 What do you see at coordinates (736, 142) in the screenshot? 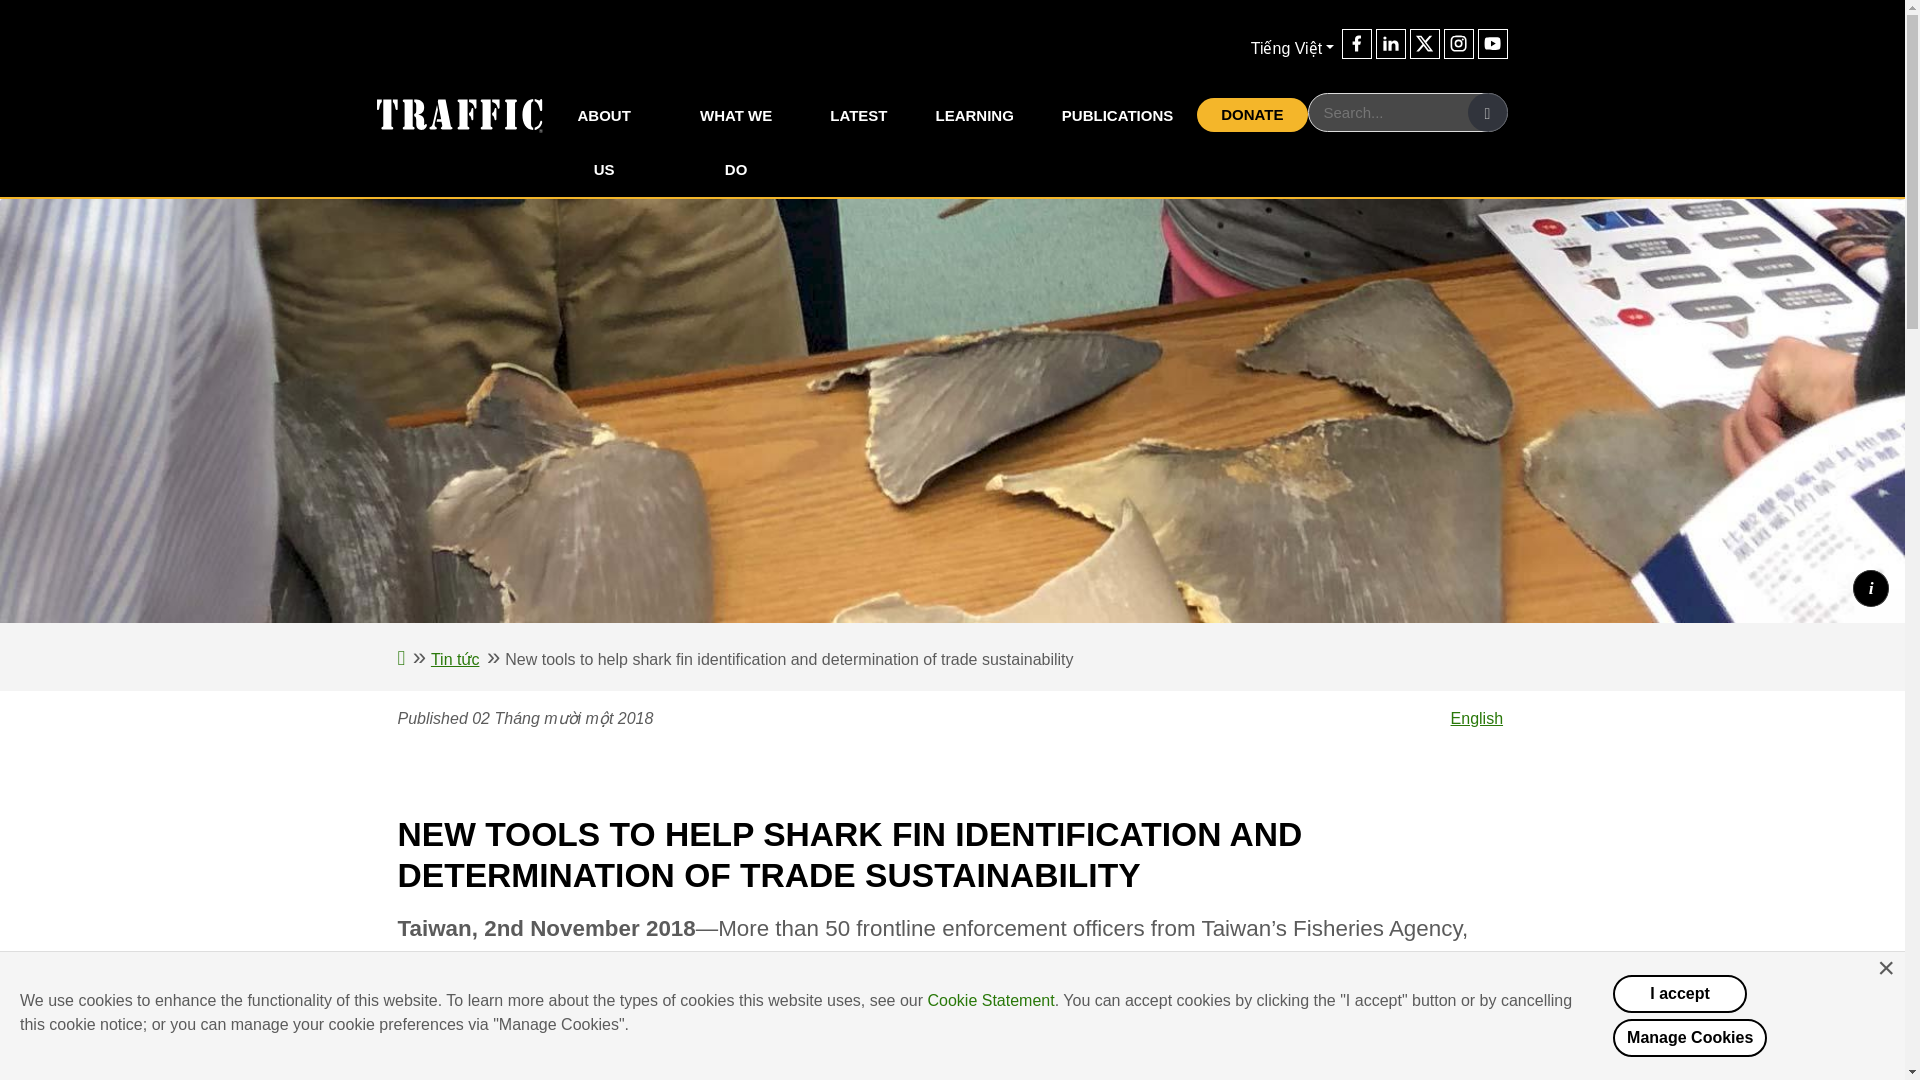
I see `WHAT WE DO` at bounding box center [736, 142].